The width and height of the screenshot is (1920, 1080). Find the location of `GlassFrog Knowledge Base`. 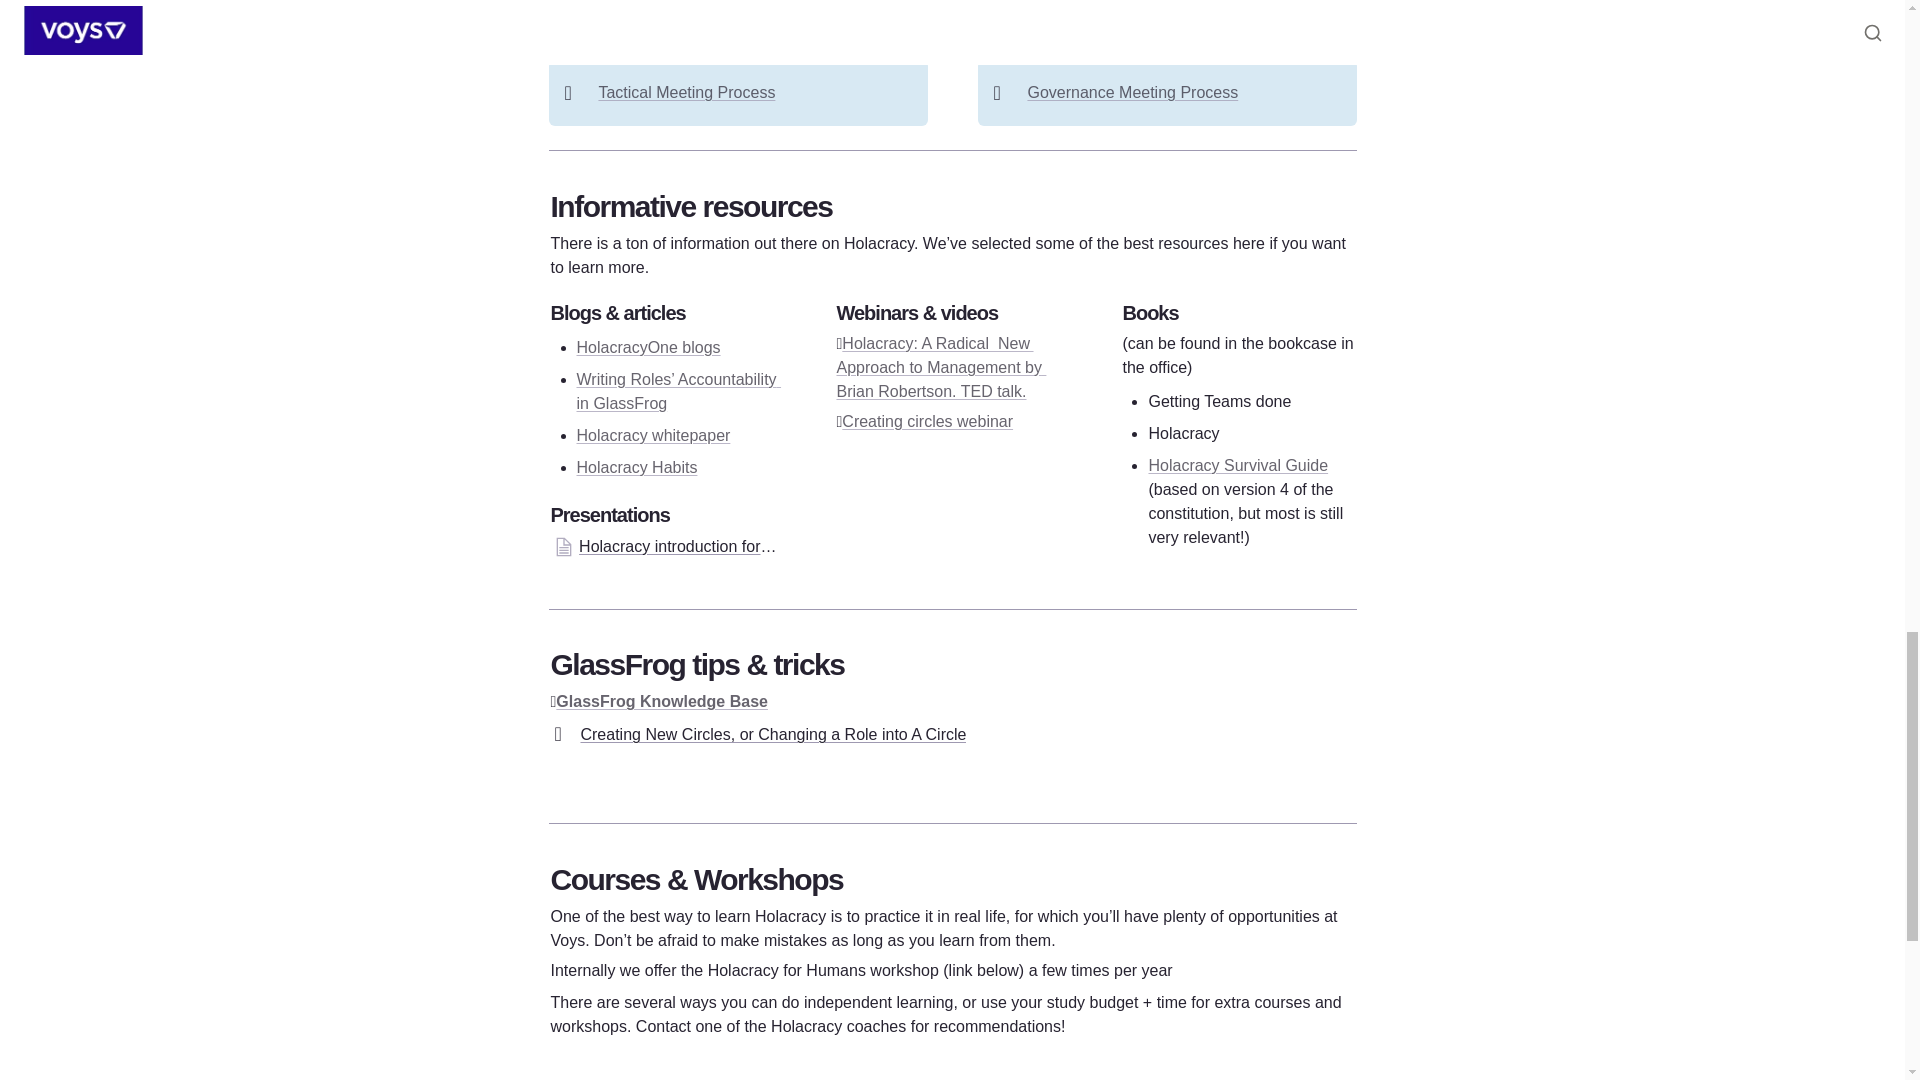

GlassFrog Knowledge Base is located at coordinates (662, 701).